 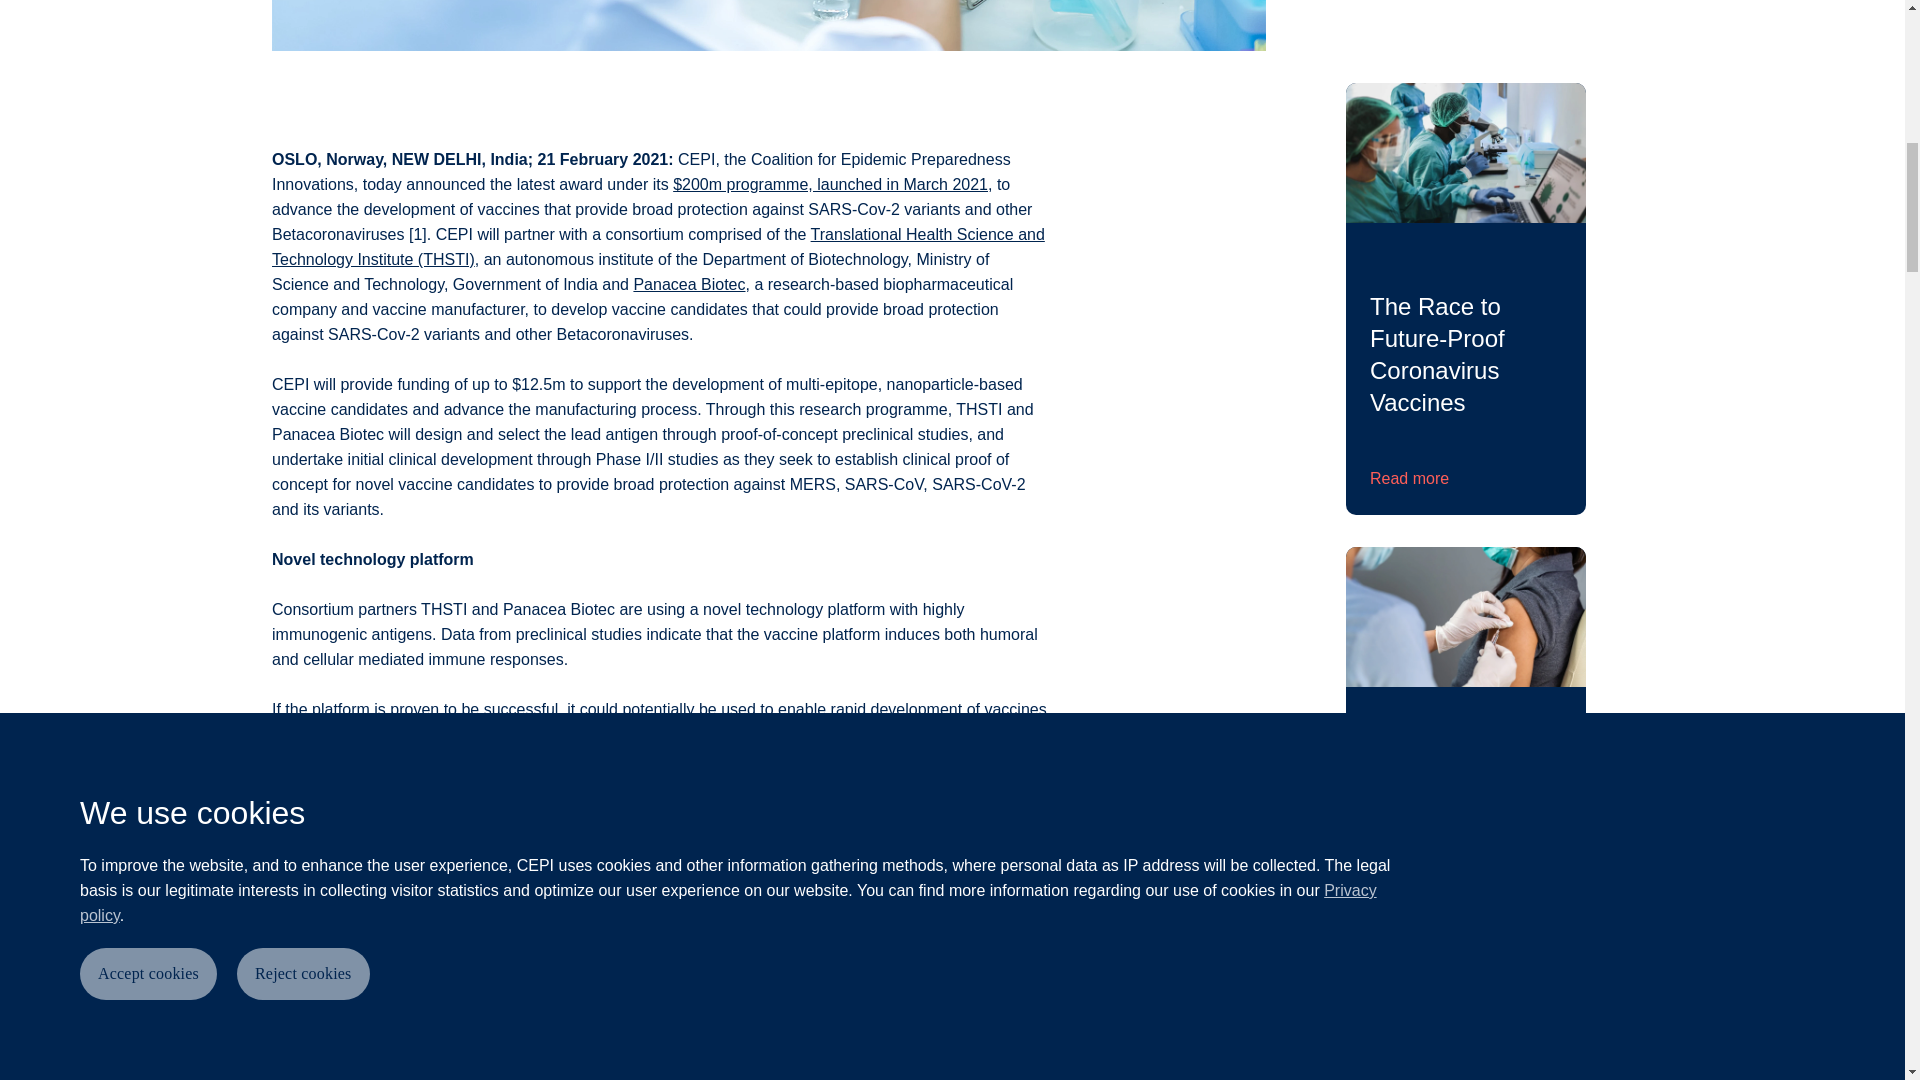 What do you see at coordinates (1410, 942) in the screenshot?
I see `Read more` at bounding box center [1410, 942].